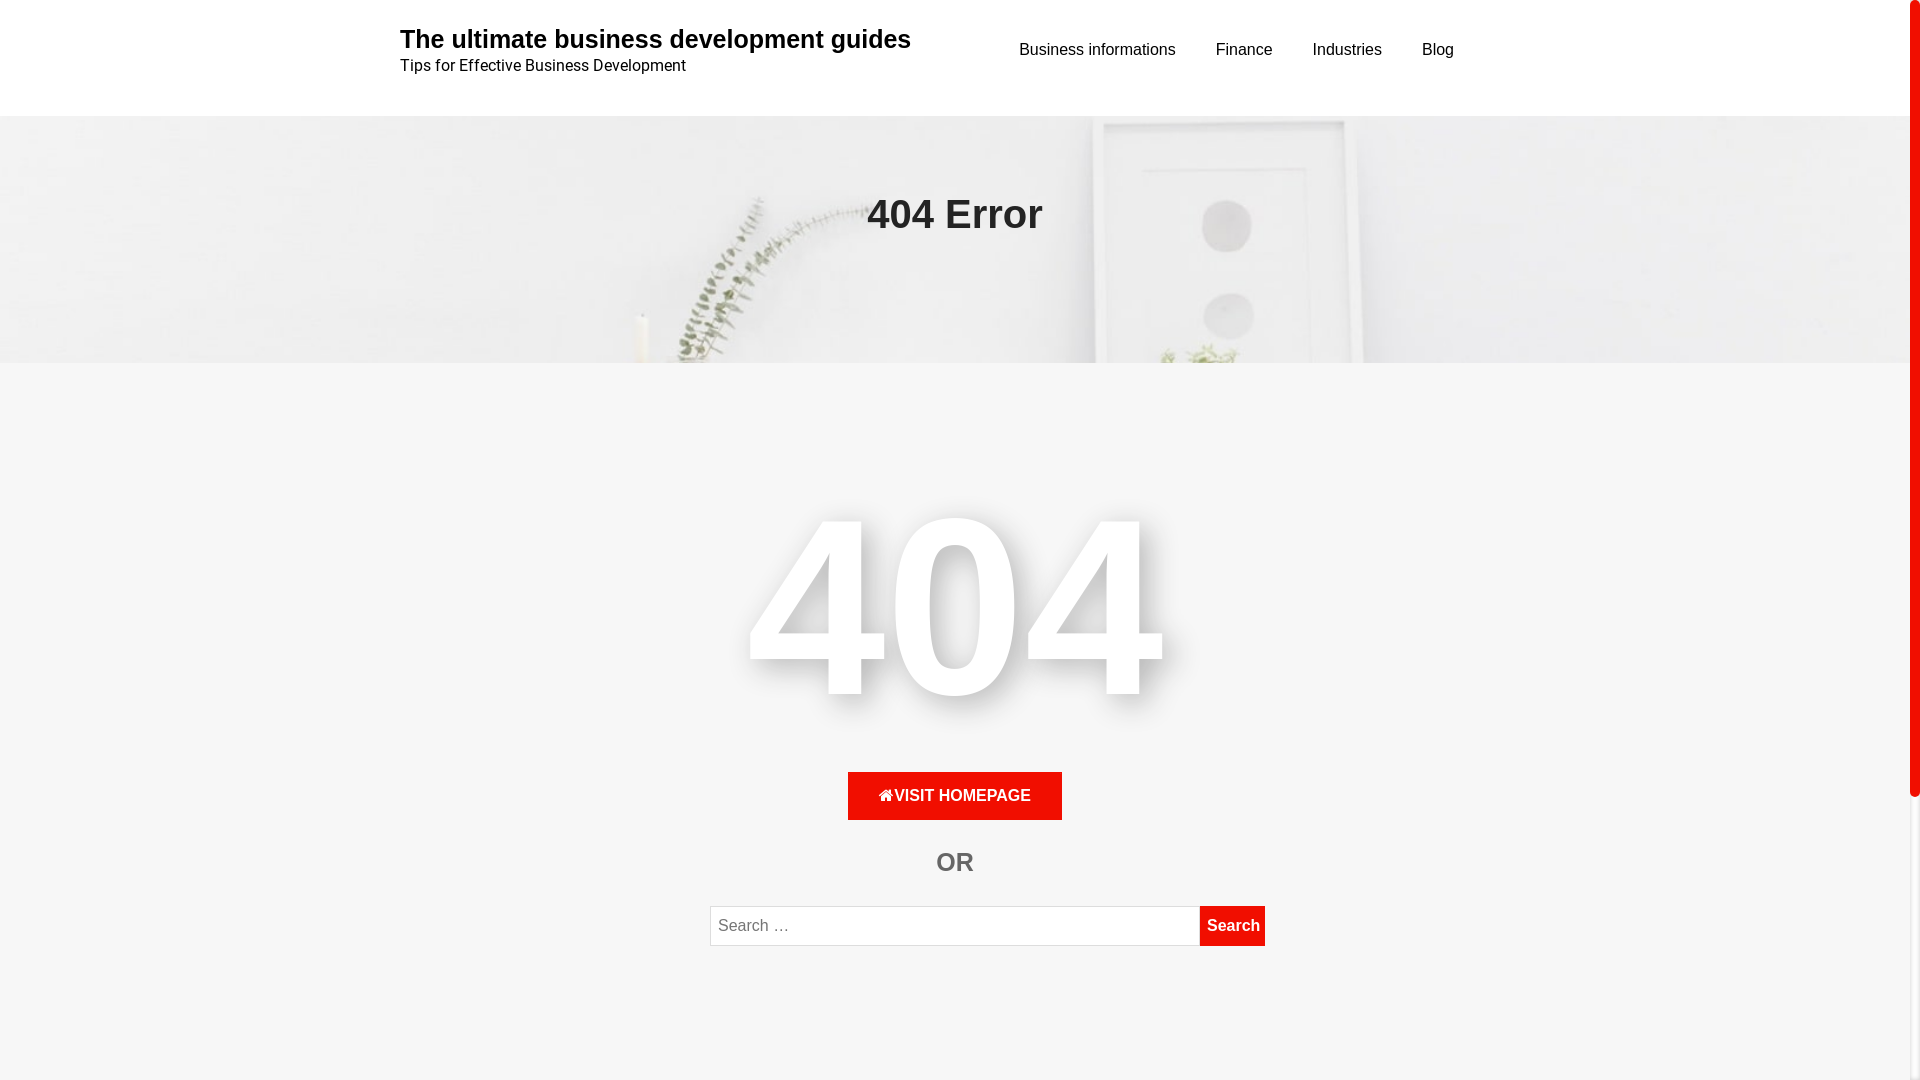 The height and width of the screenshot is (1080, 1920). I want to click on Industries, so click(1348, 50).